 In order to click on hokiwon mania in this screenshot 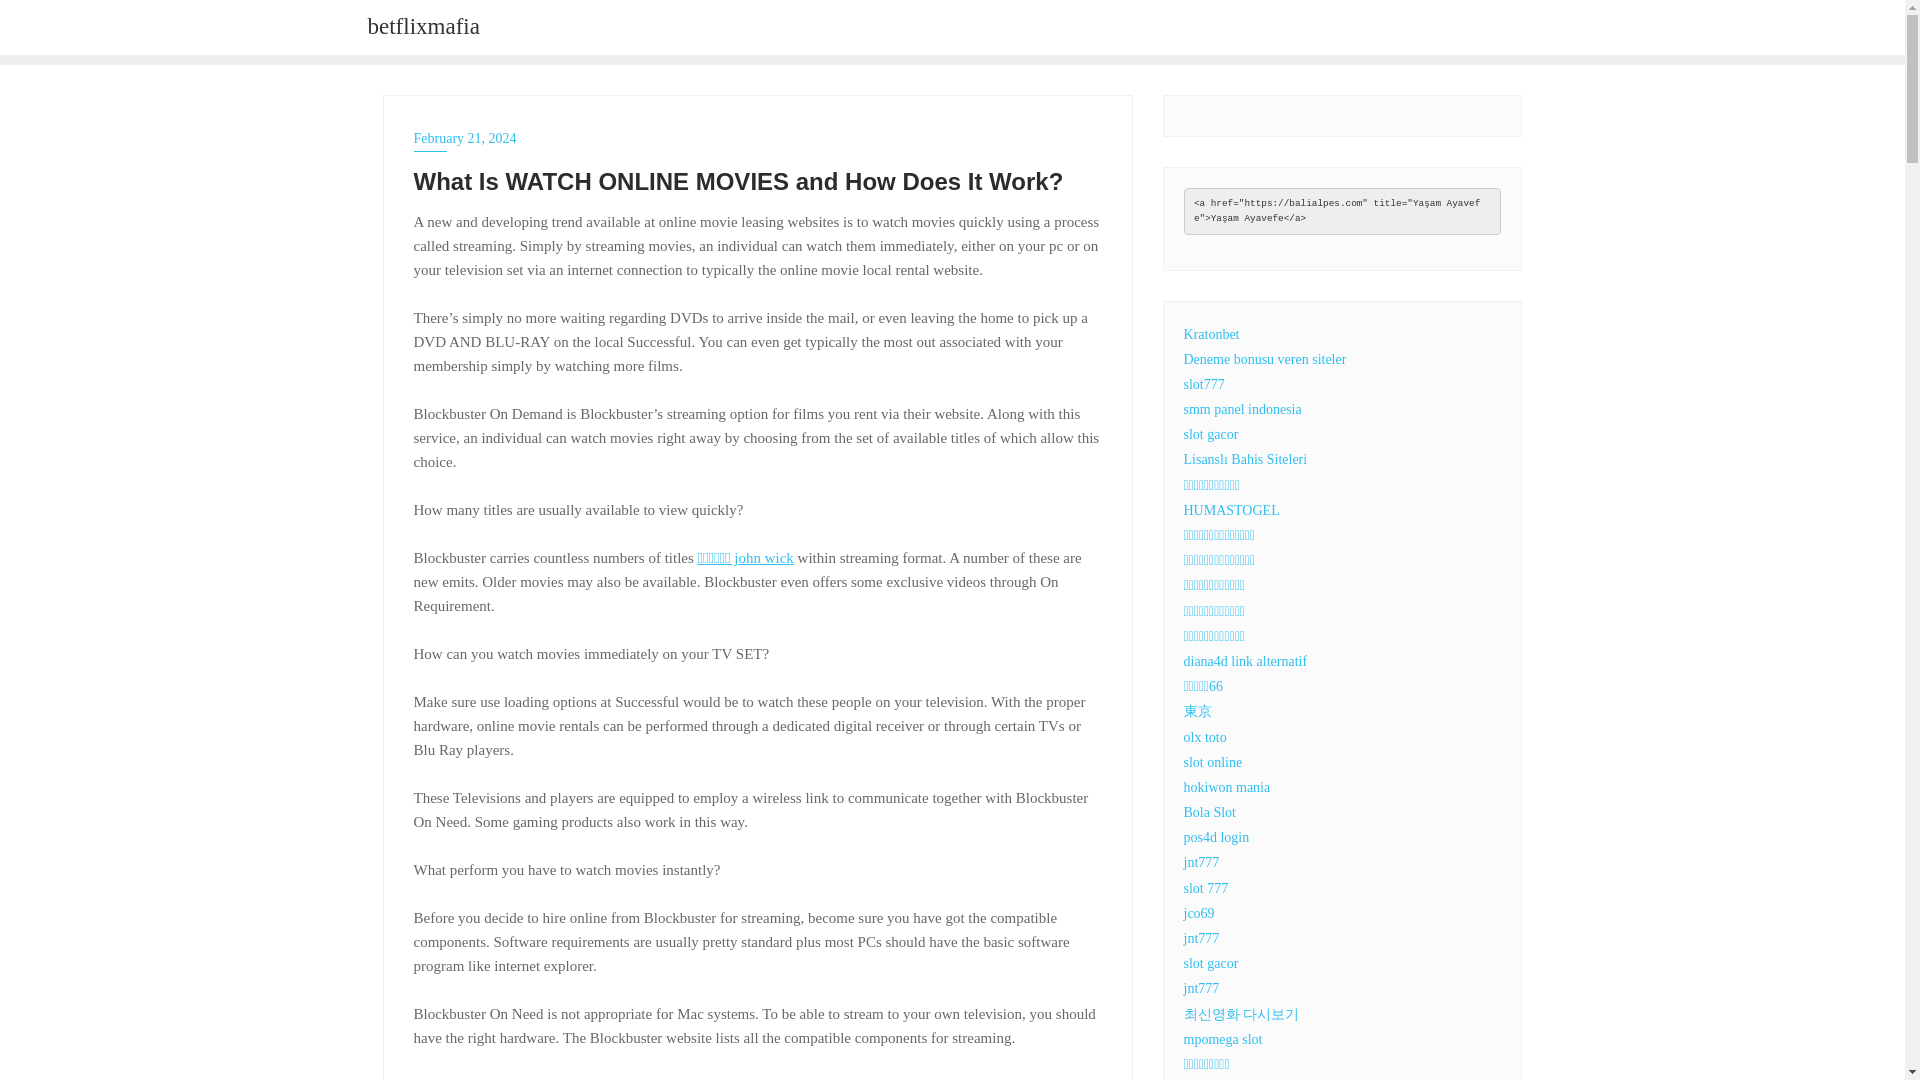, I will do `click(1228, 786)`.